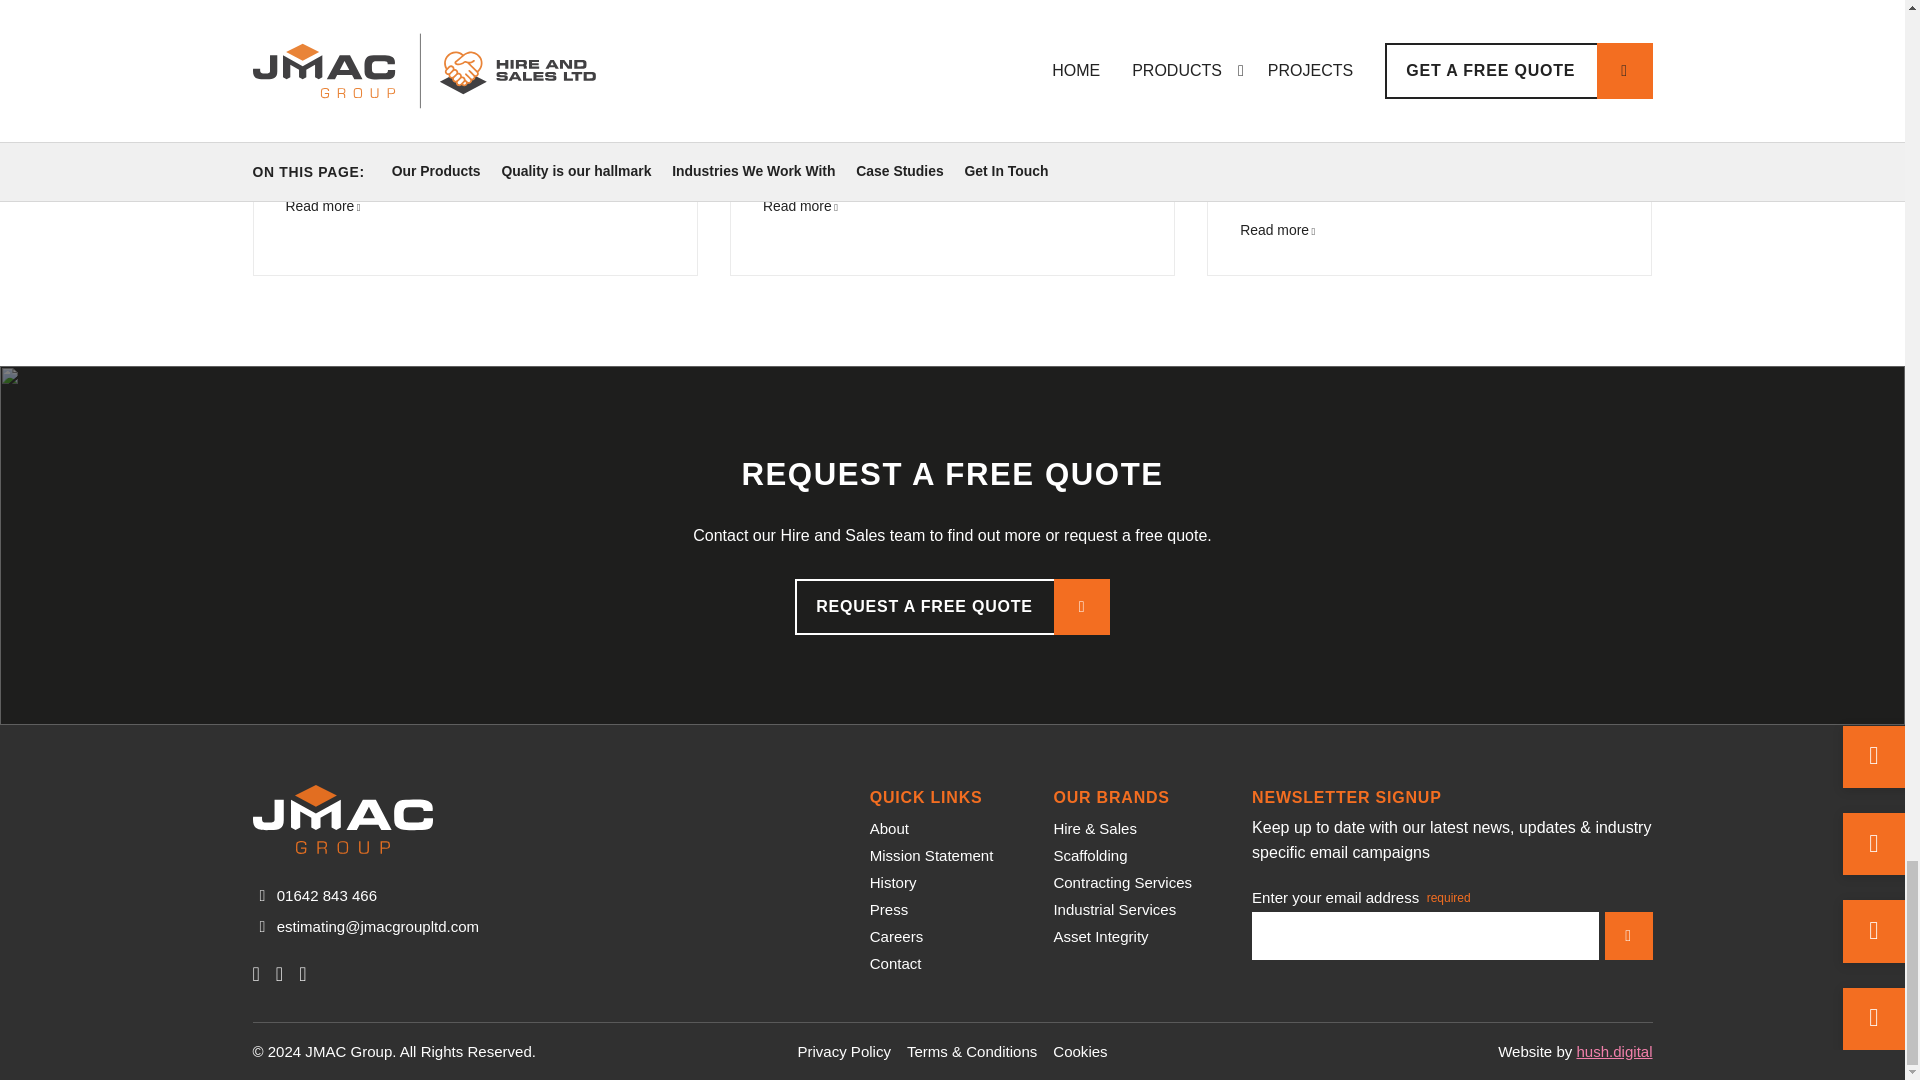 The image size is (1920, 1080). Describe the element at coordinates (1278, 230) in the screenshot. I see `Read more` at that location.